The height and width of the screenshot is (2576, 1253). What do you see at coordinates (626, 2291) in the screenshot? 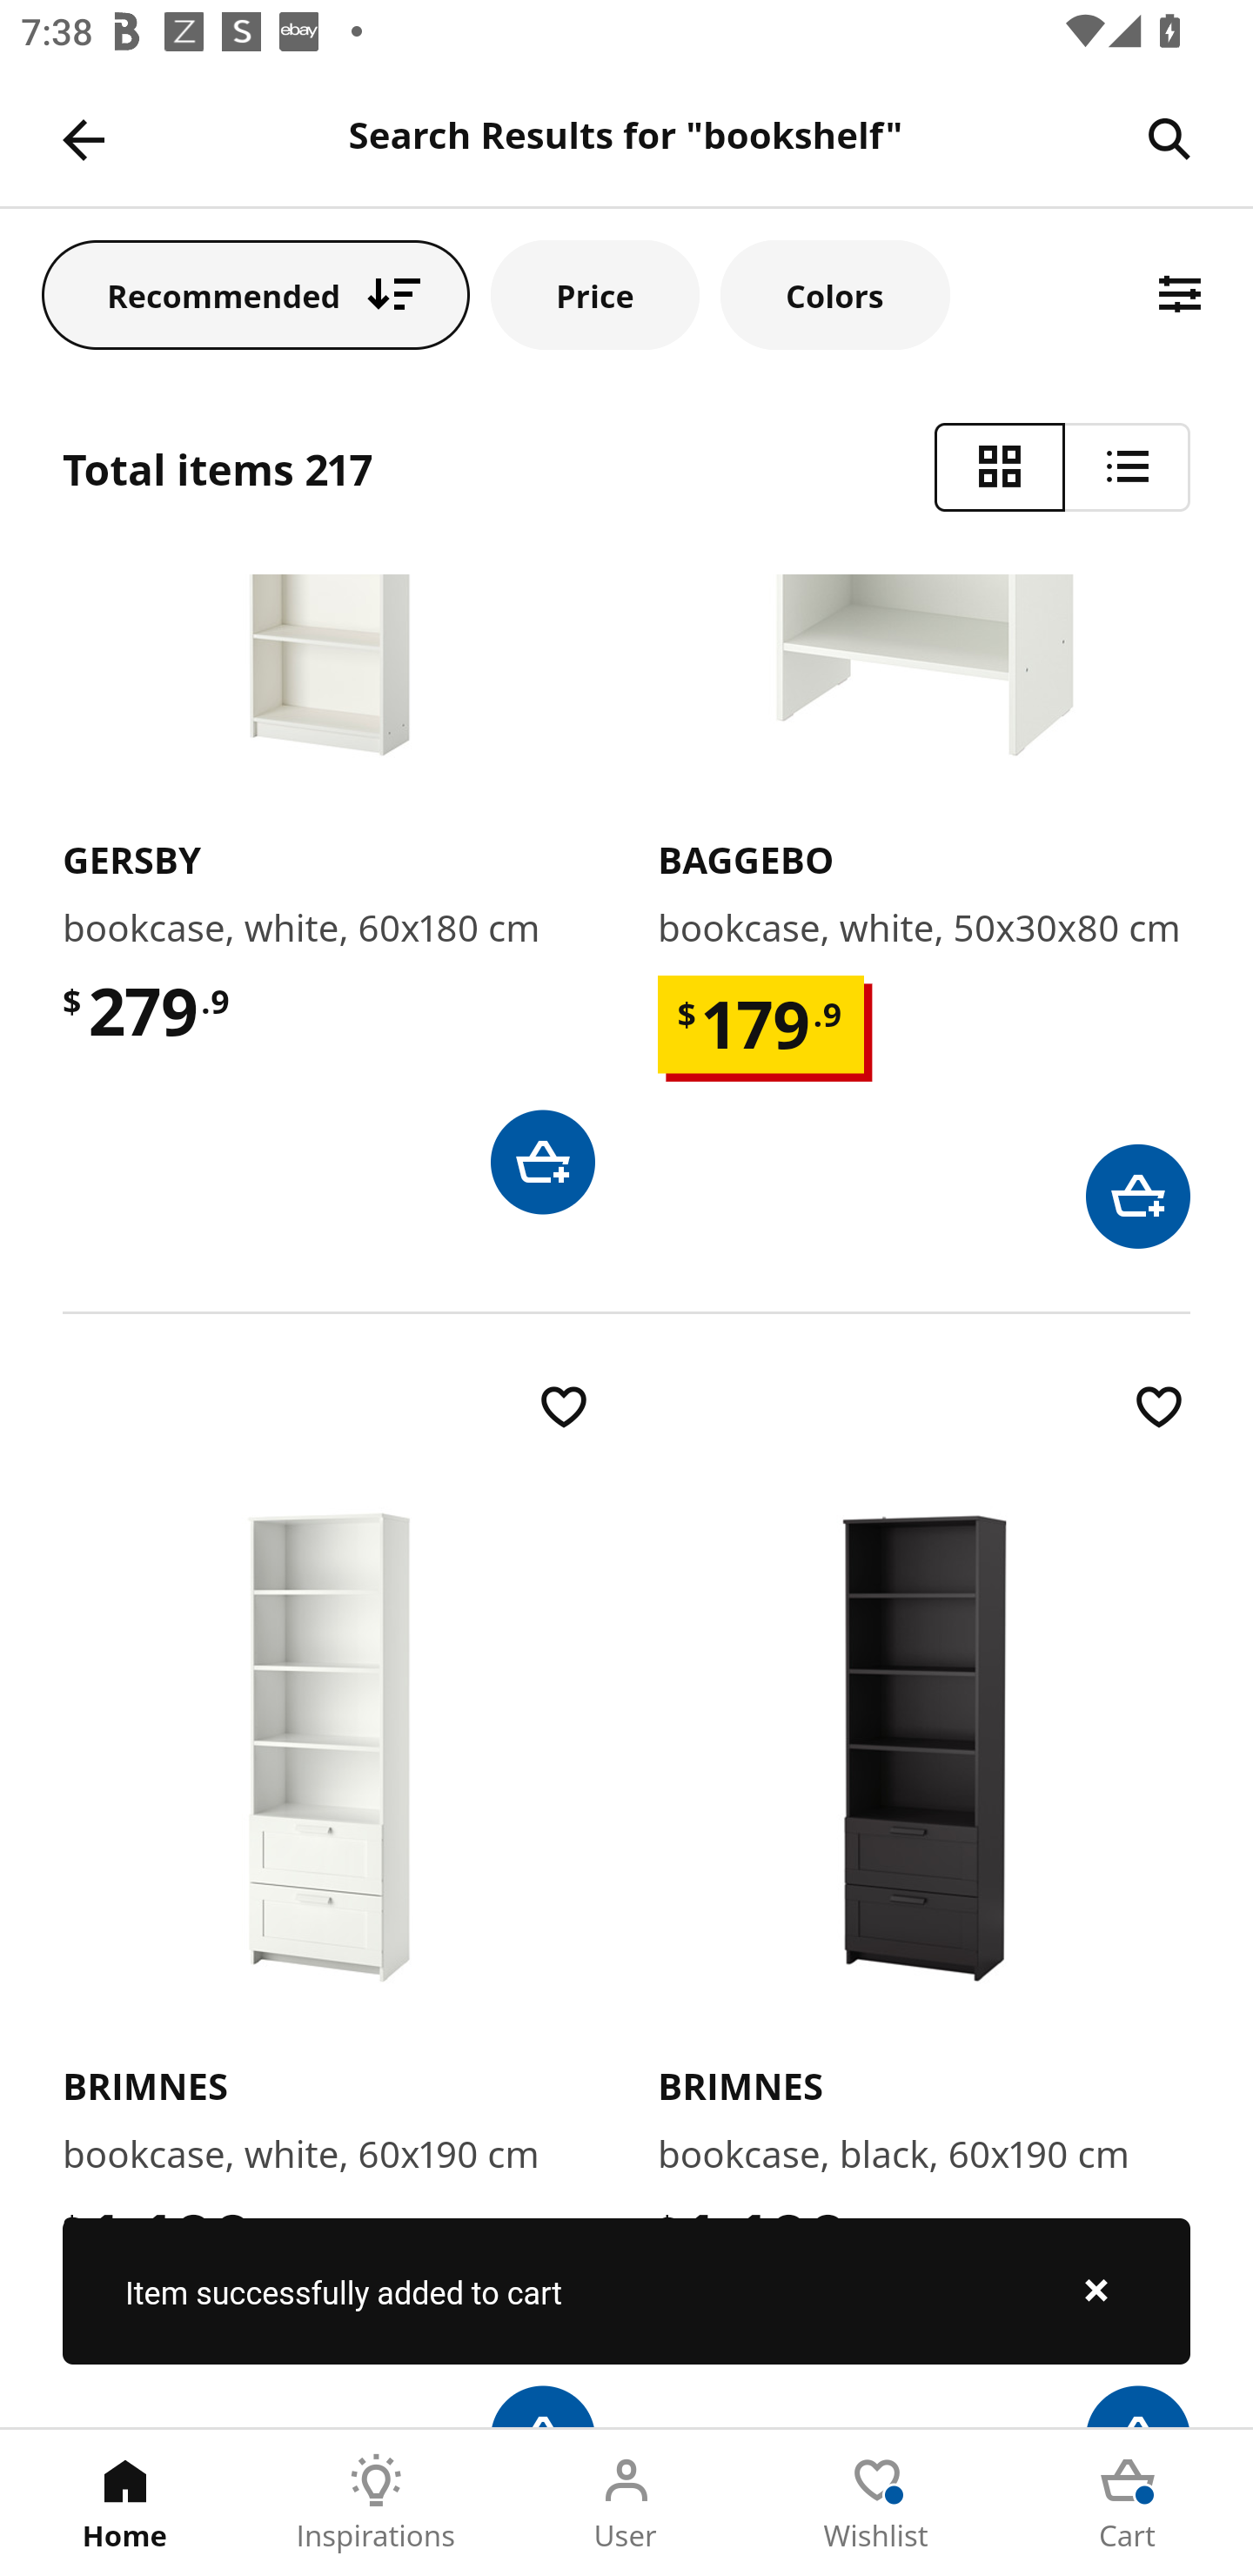
I see `Item successfully added to cart` at bounding box center [626, 2291].